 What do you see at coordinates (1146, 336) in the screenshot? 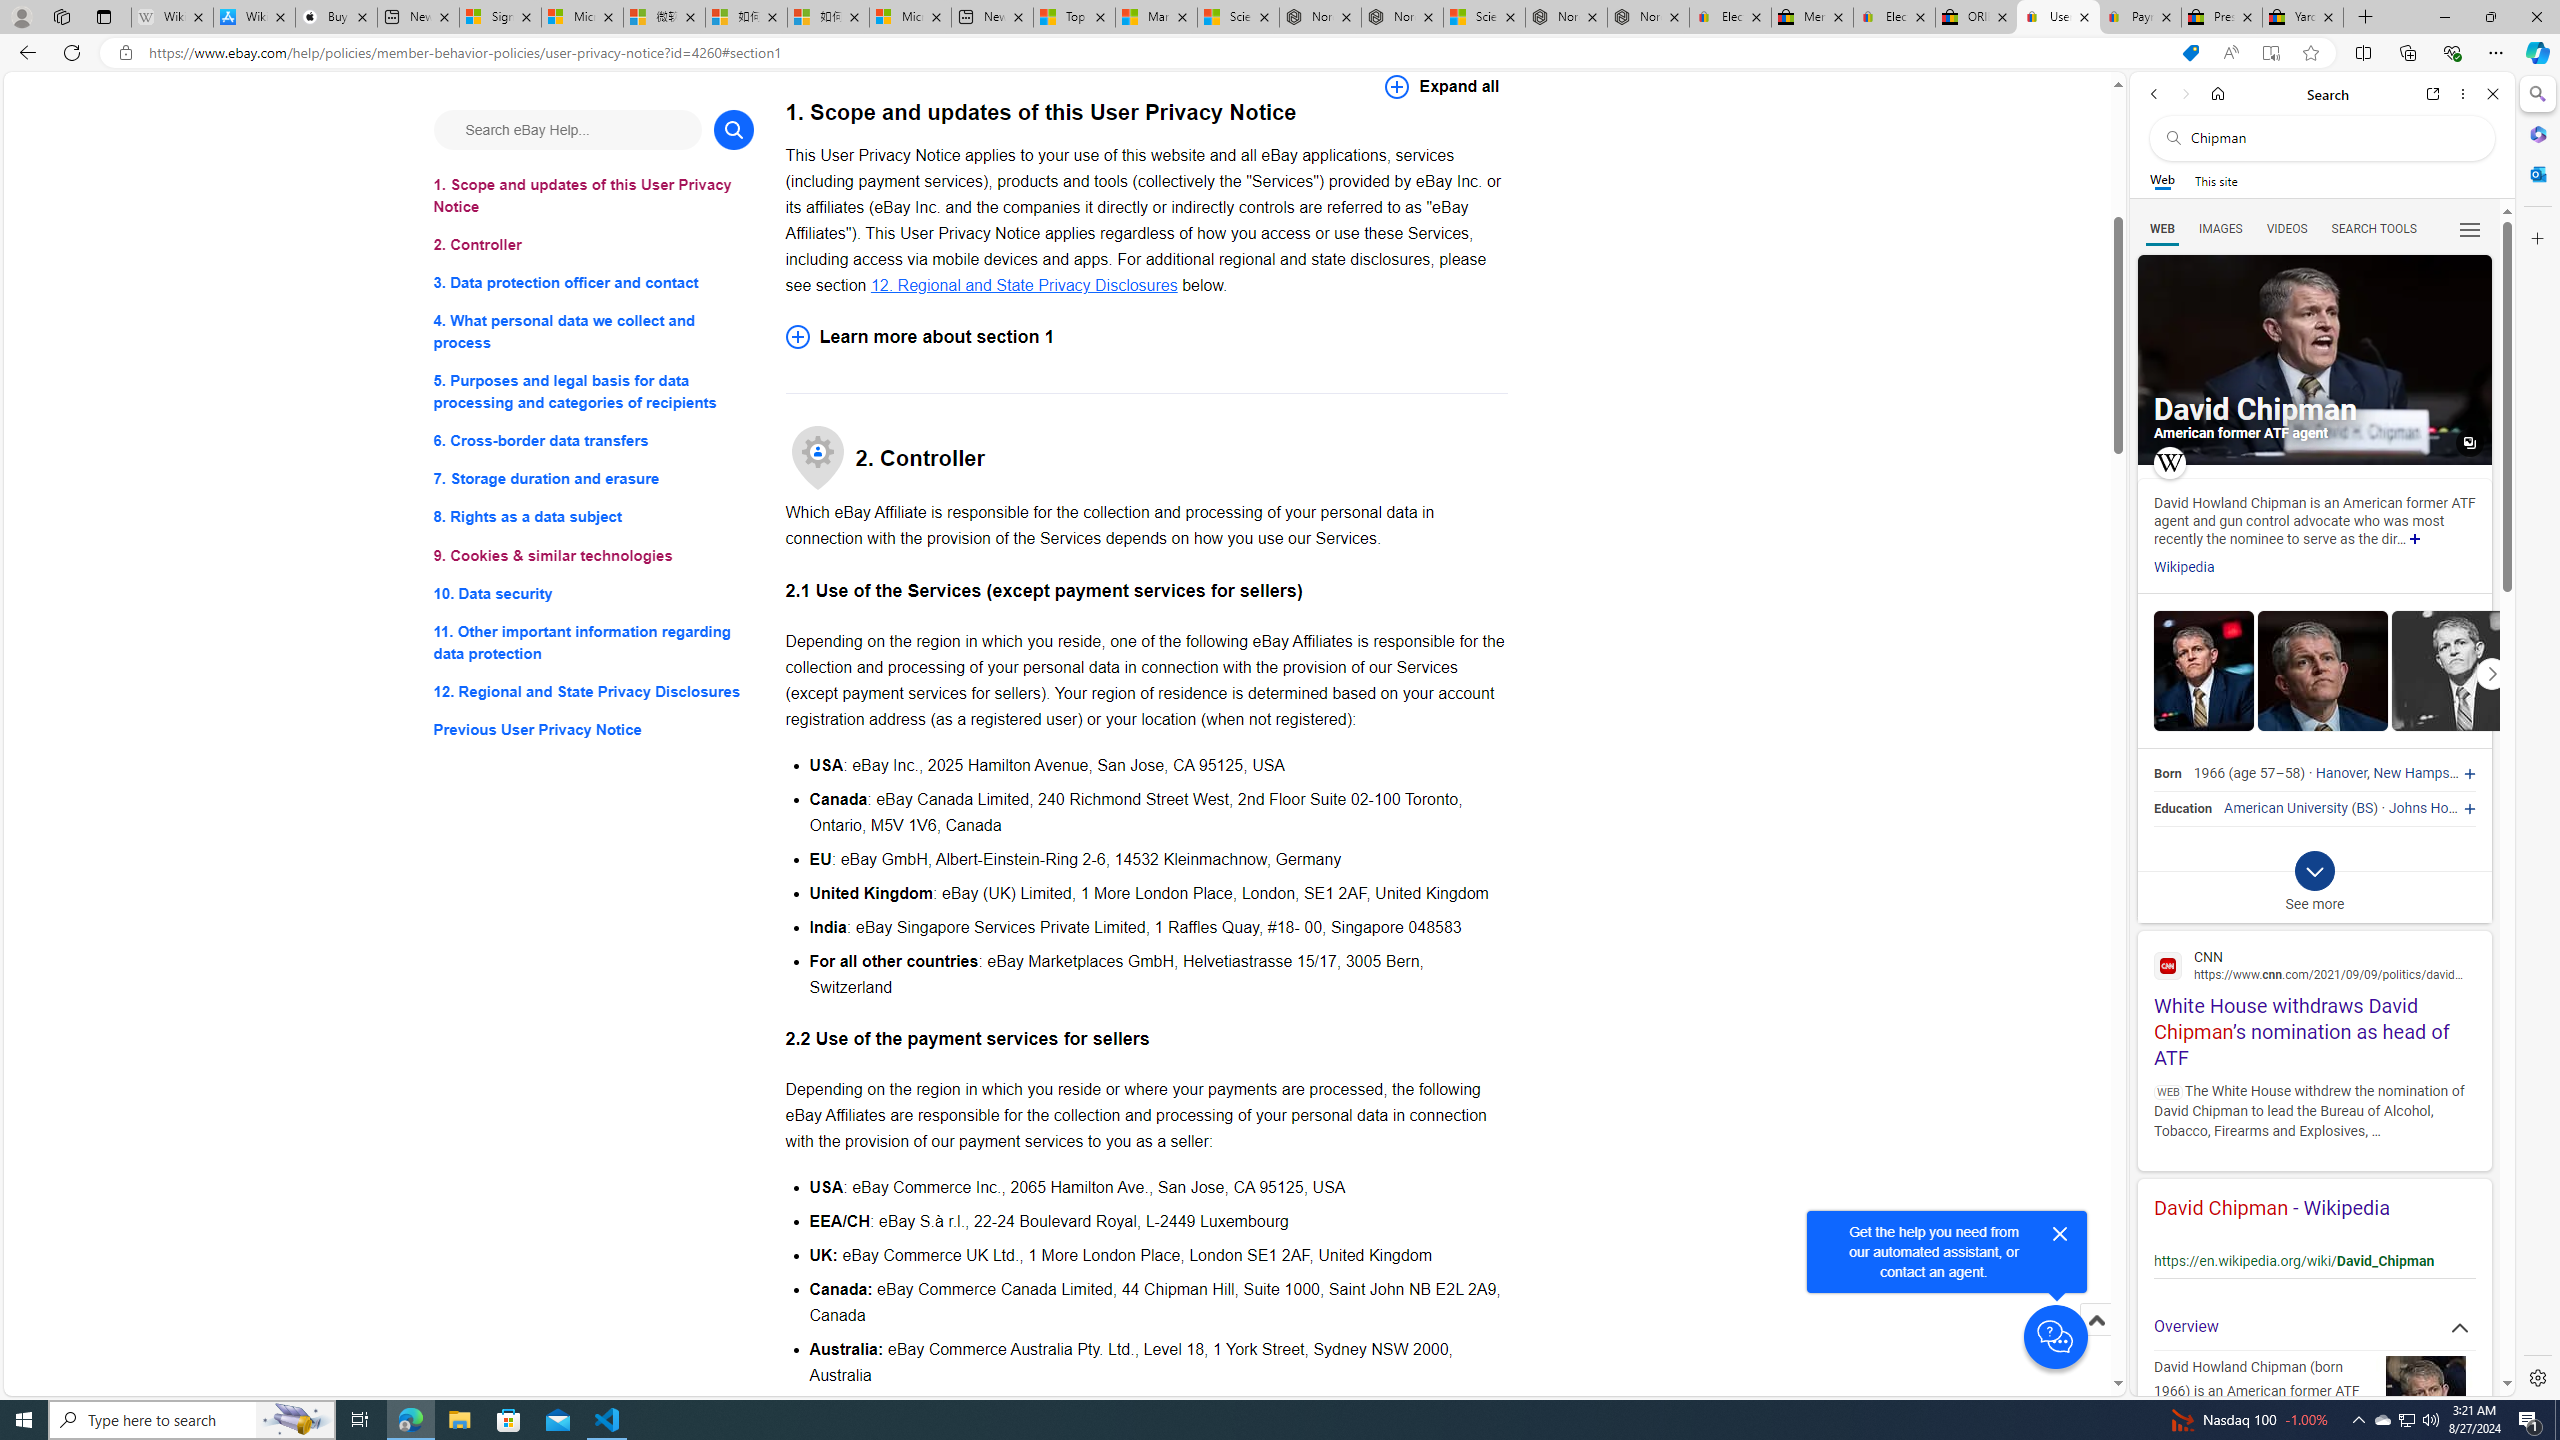
I see `Learn more about section 1` at bounding box center [1146, 336].